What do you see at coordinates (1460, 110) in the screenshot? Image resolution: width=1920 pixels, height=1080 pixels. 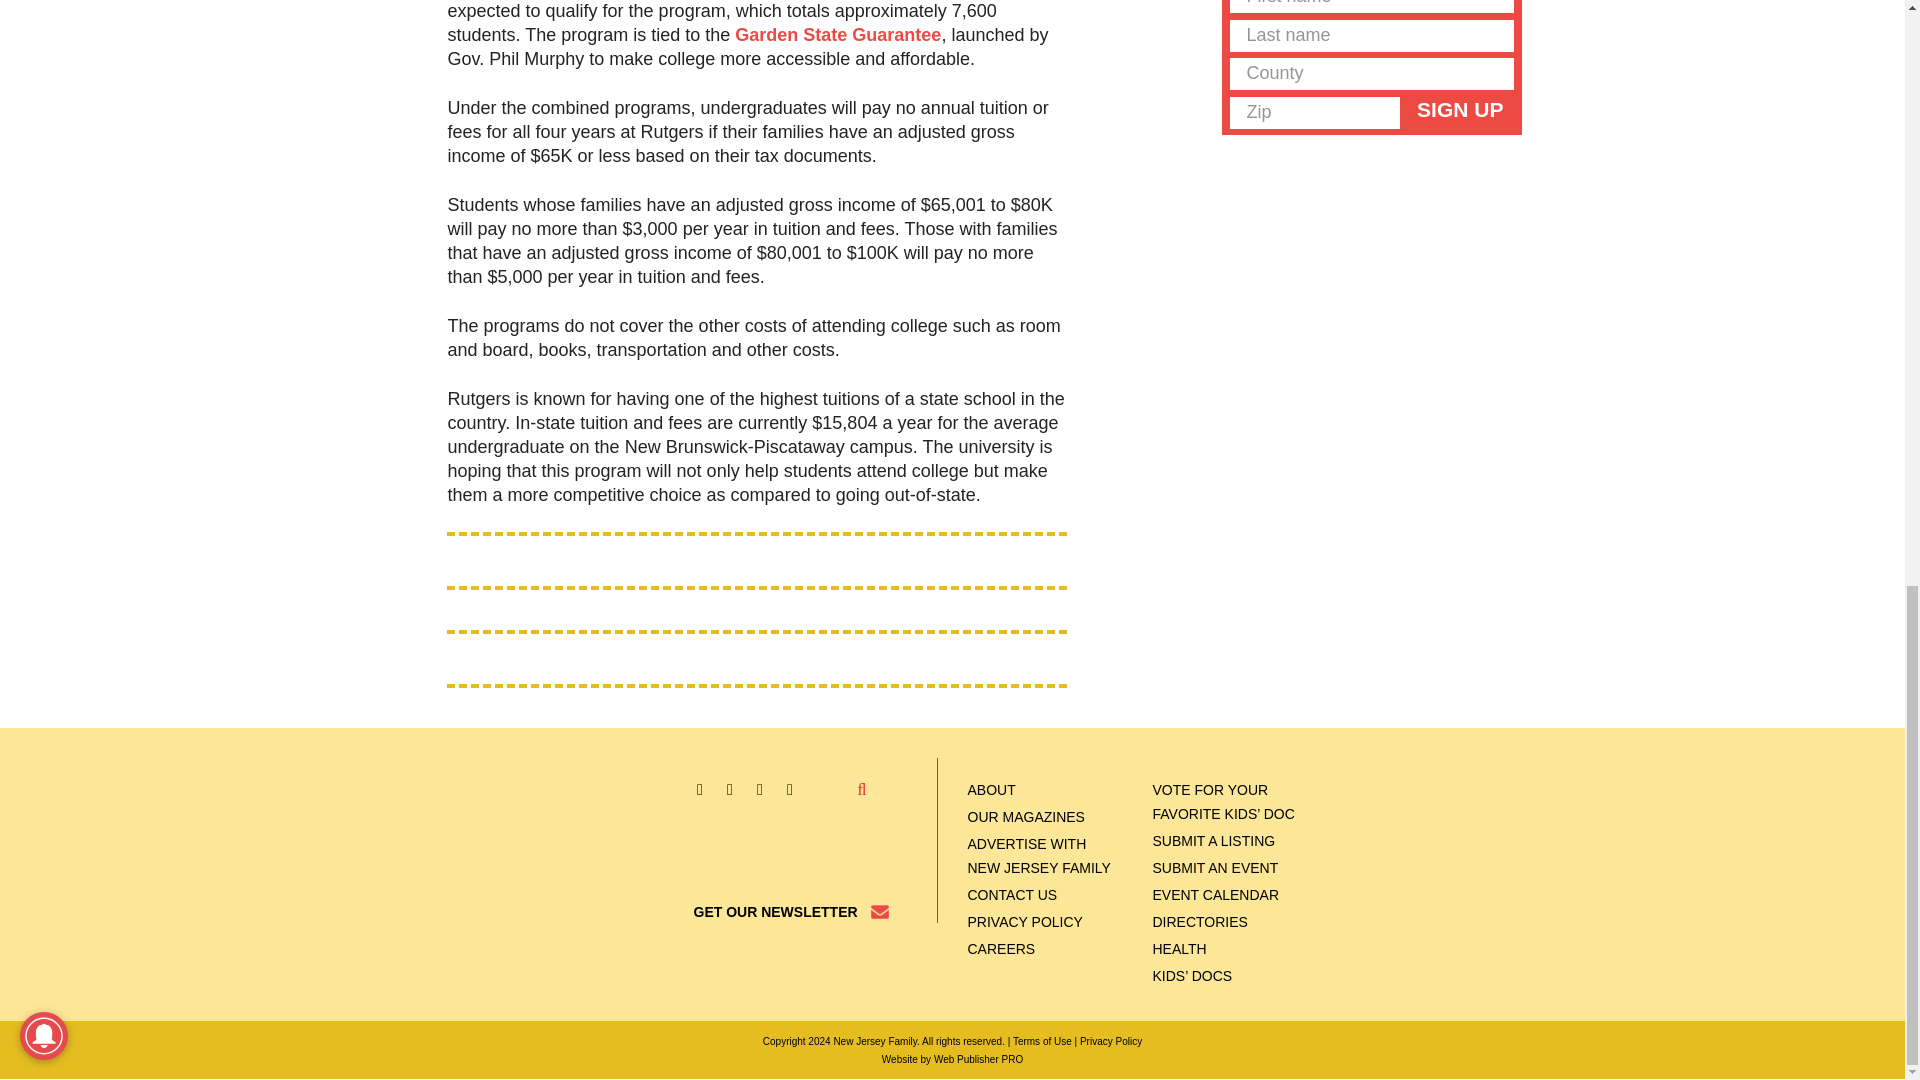 I see `sign up` at bounding box center [1460, 110].